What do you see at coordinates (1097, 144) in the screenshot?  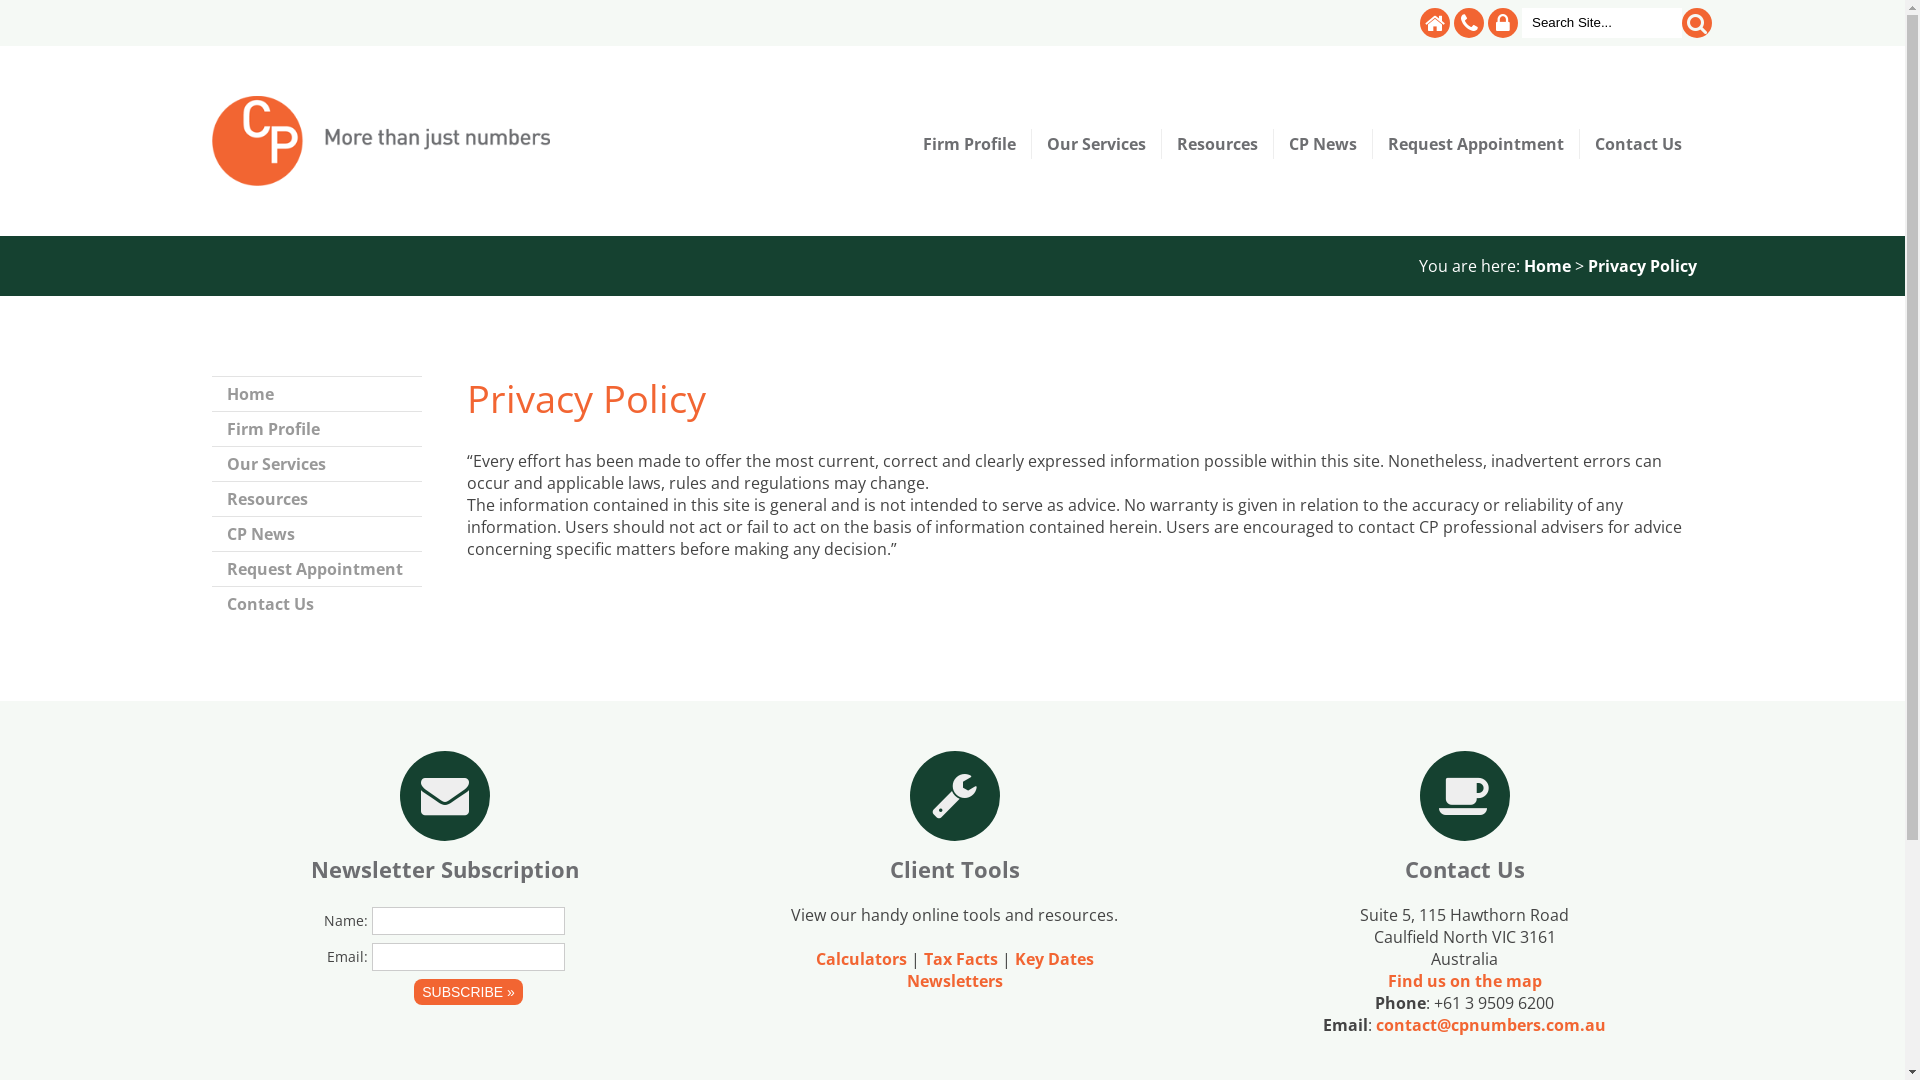 I see `Our Services` at bounding box center [1097, 144].